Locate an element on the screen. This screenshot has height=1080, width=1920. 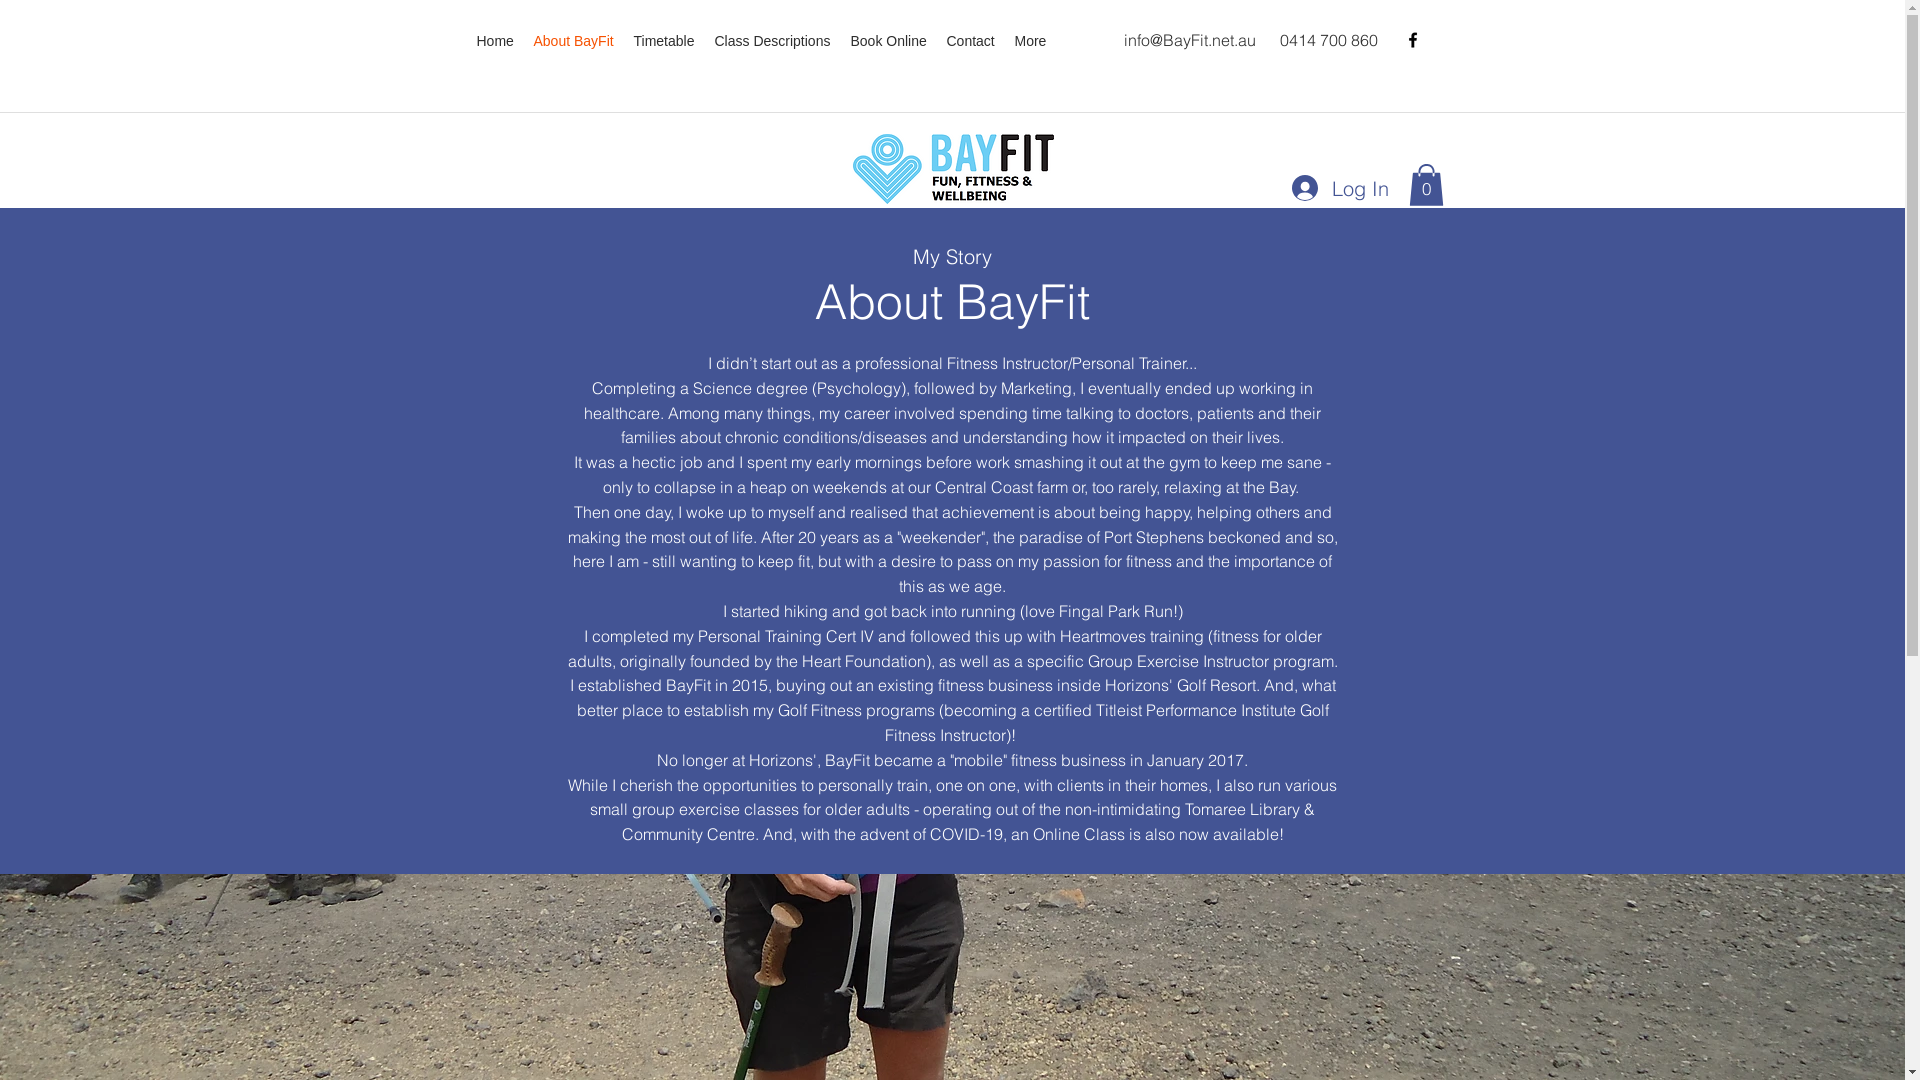
info@BayFit.net.au is located at coordinates (1190, 40).